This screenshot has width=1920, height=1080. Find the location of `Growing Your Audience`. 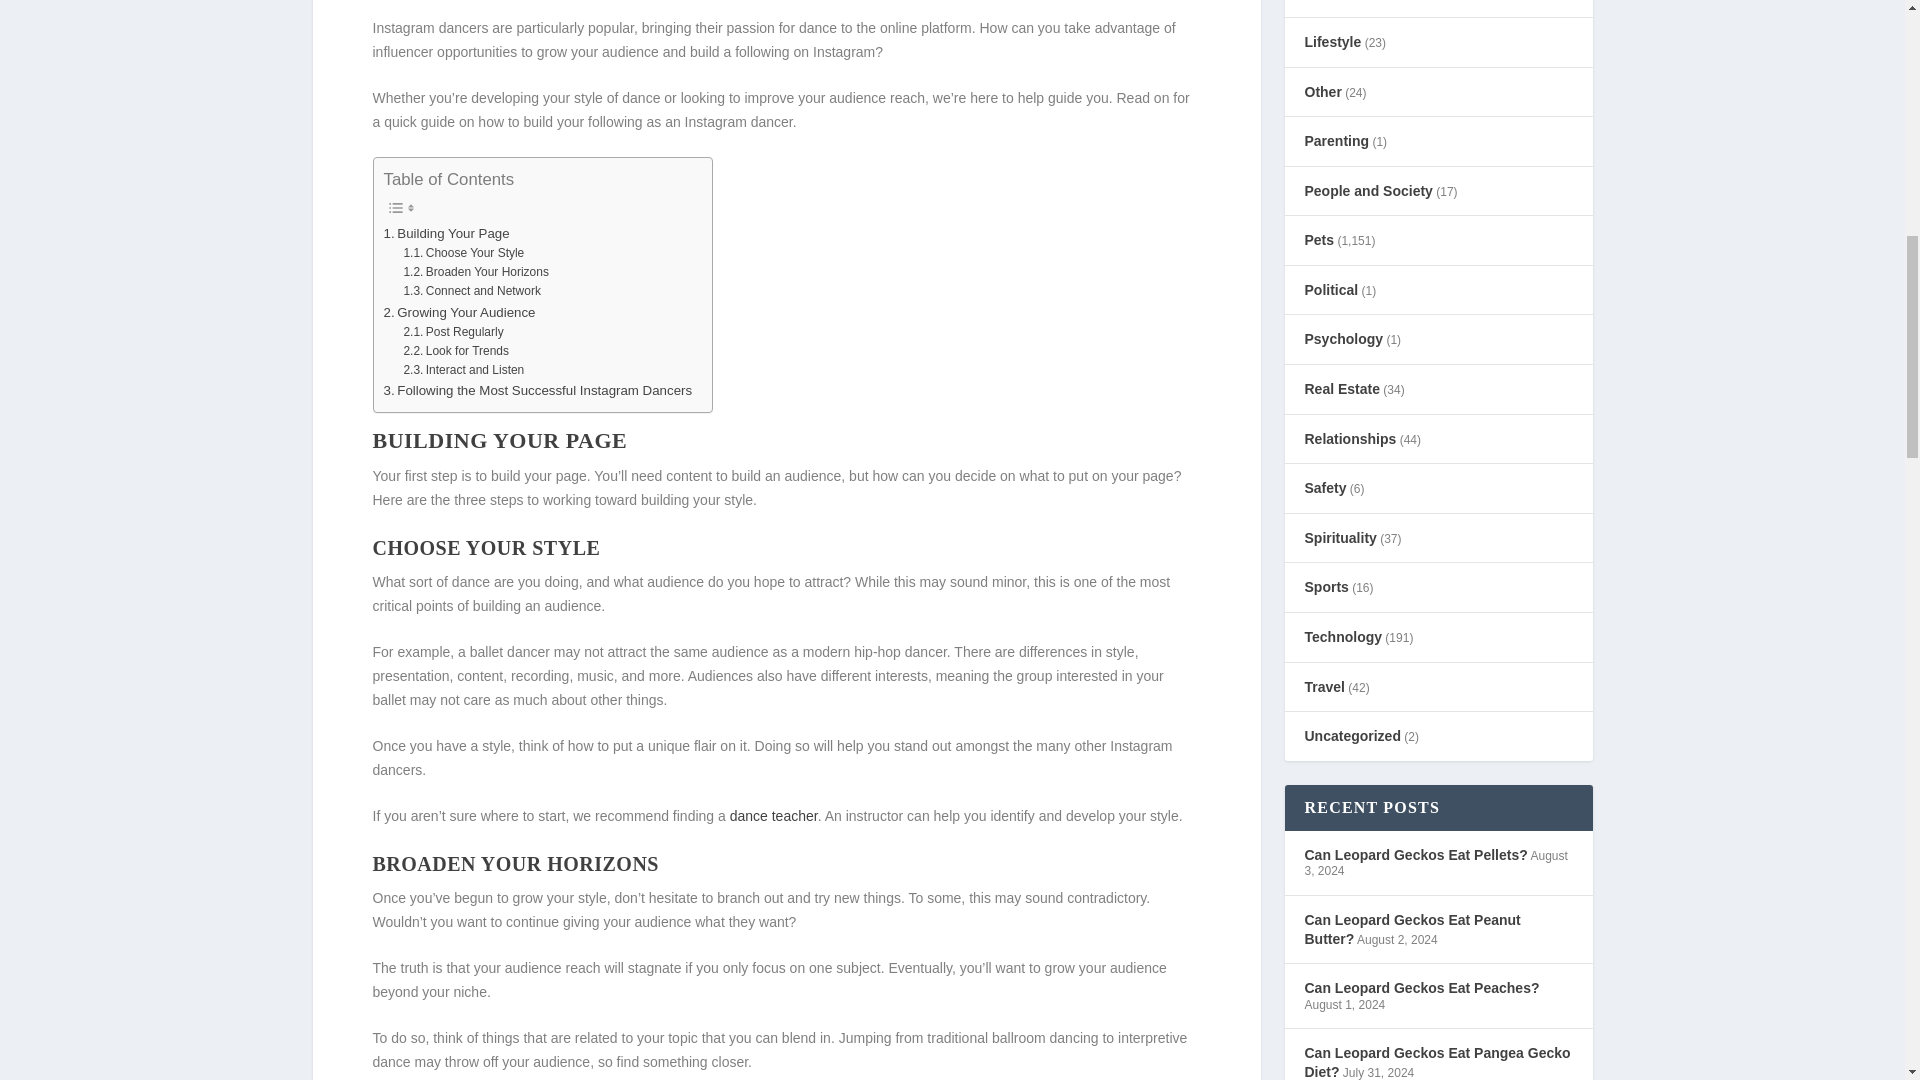

Growing Your Audience is located at coordinates (460, 312).